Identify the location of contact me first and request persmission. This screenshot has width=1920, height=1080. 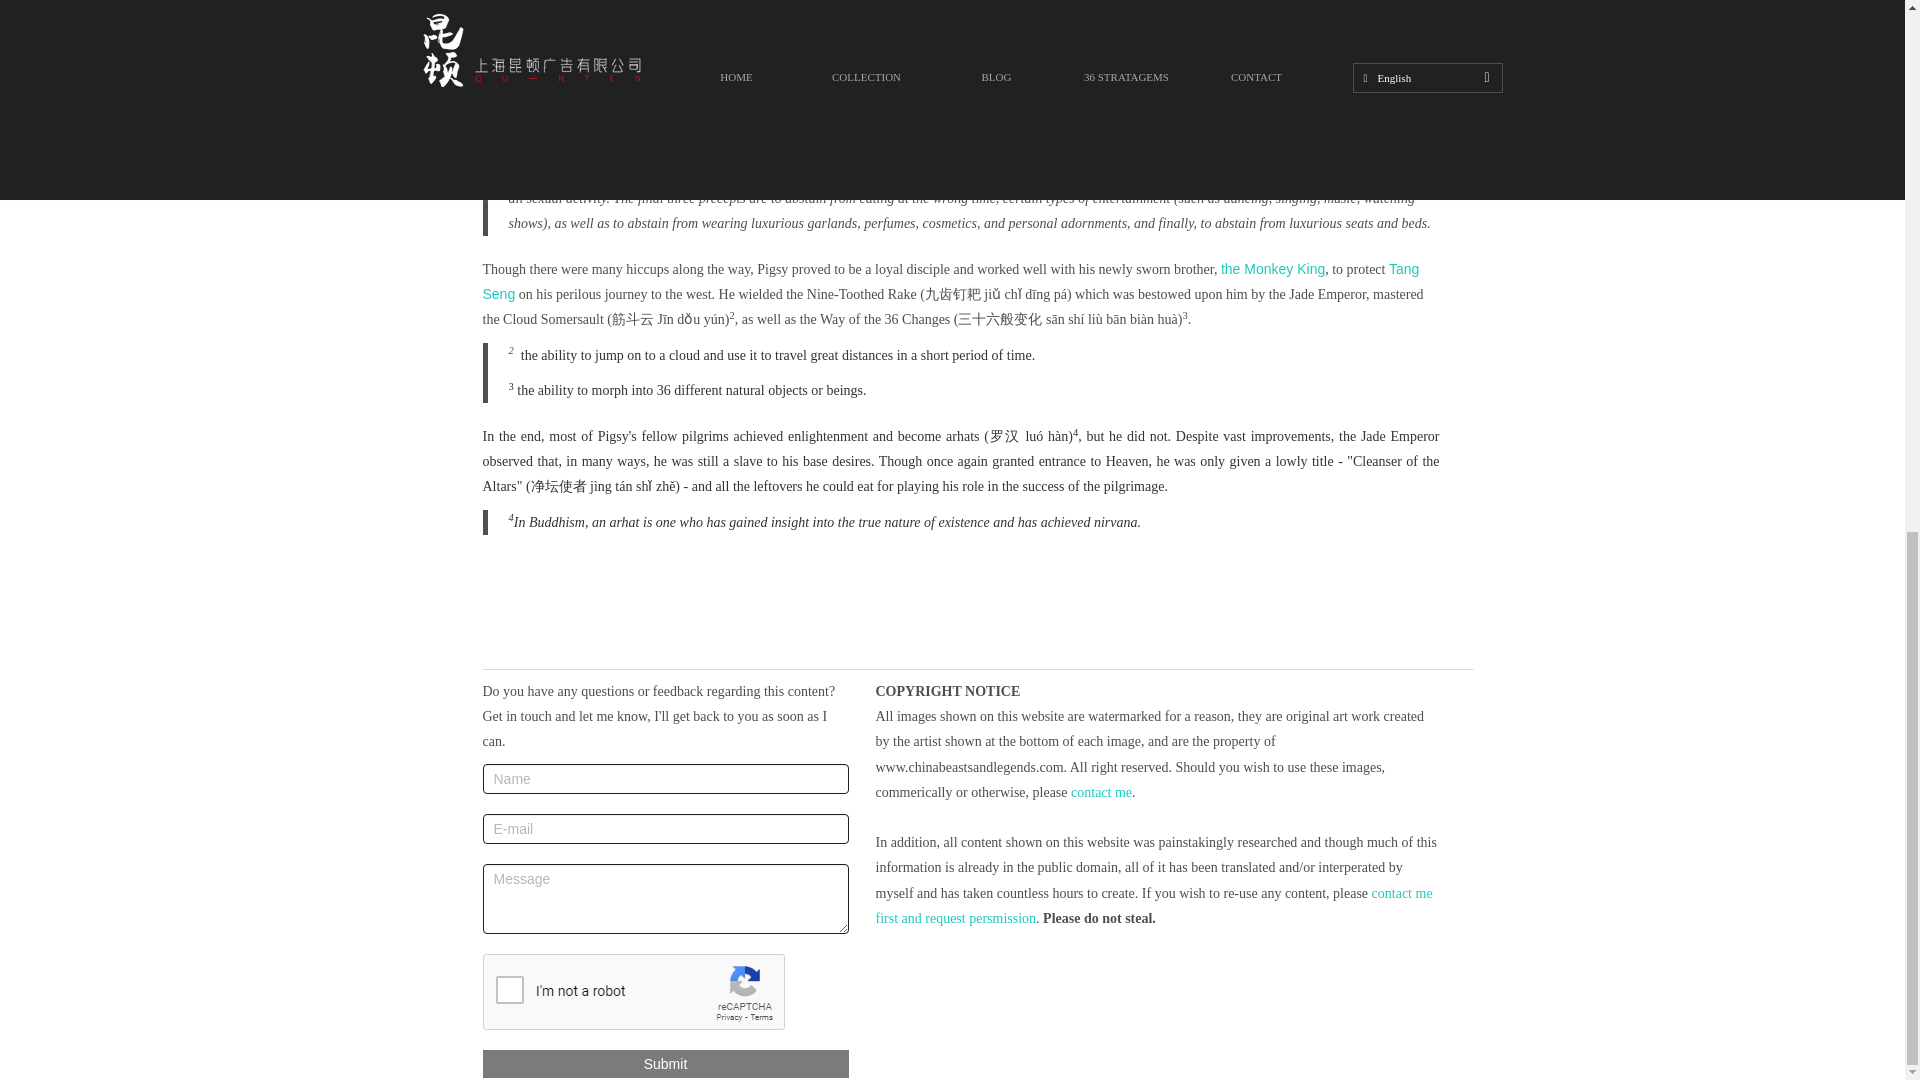
(1154, 904).